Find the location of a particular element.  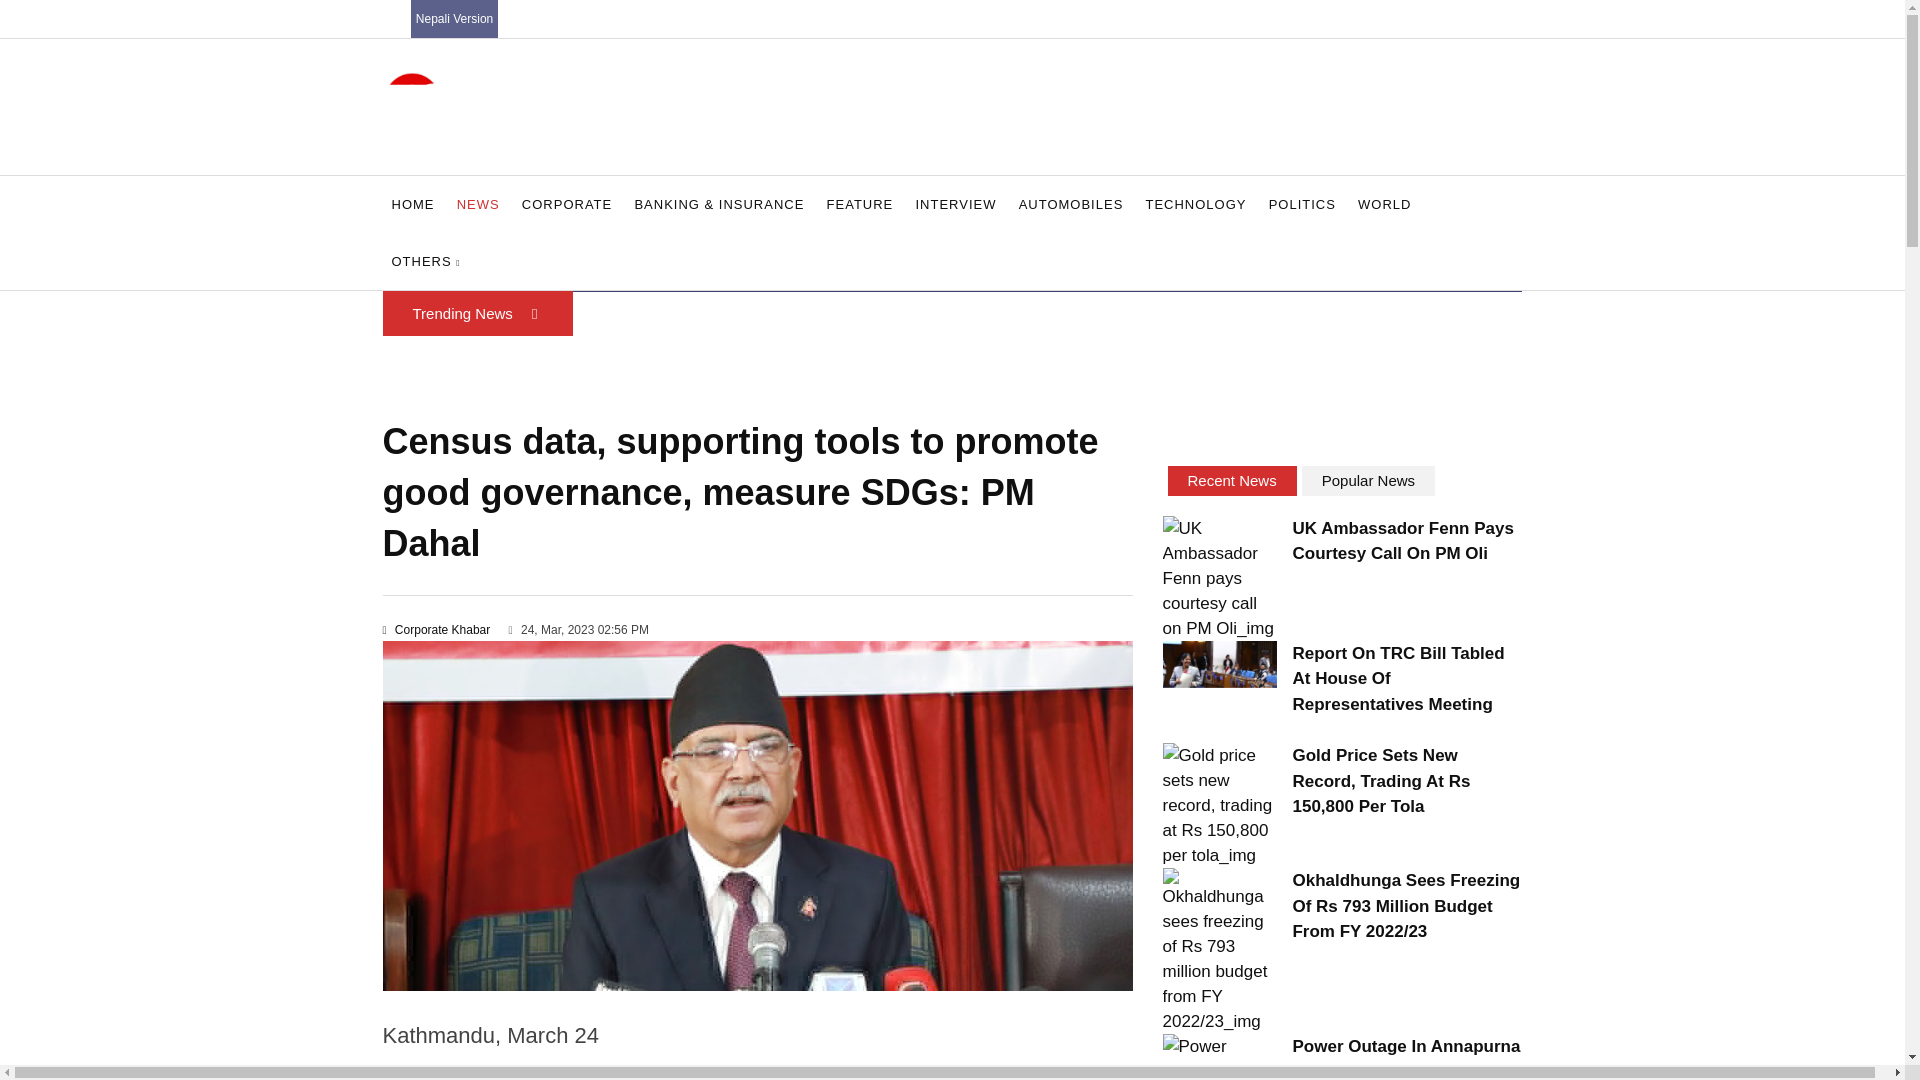

INTERVIEW is located at coordinates (955, 204).